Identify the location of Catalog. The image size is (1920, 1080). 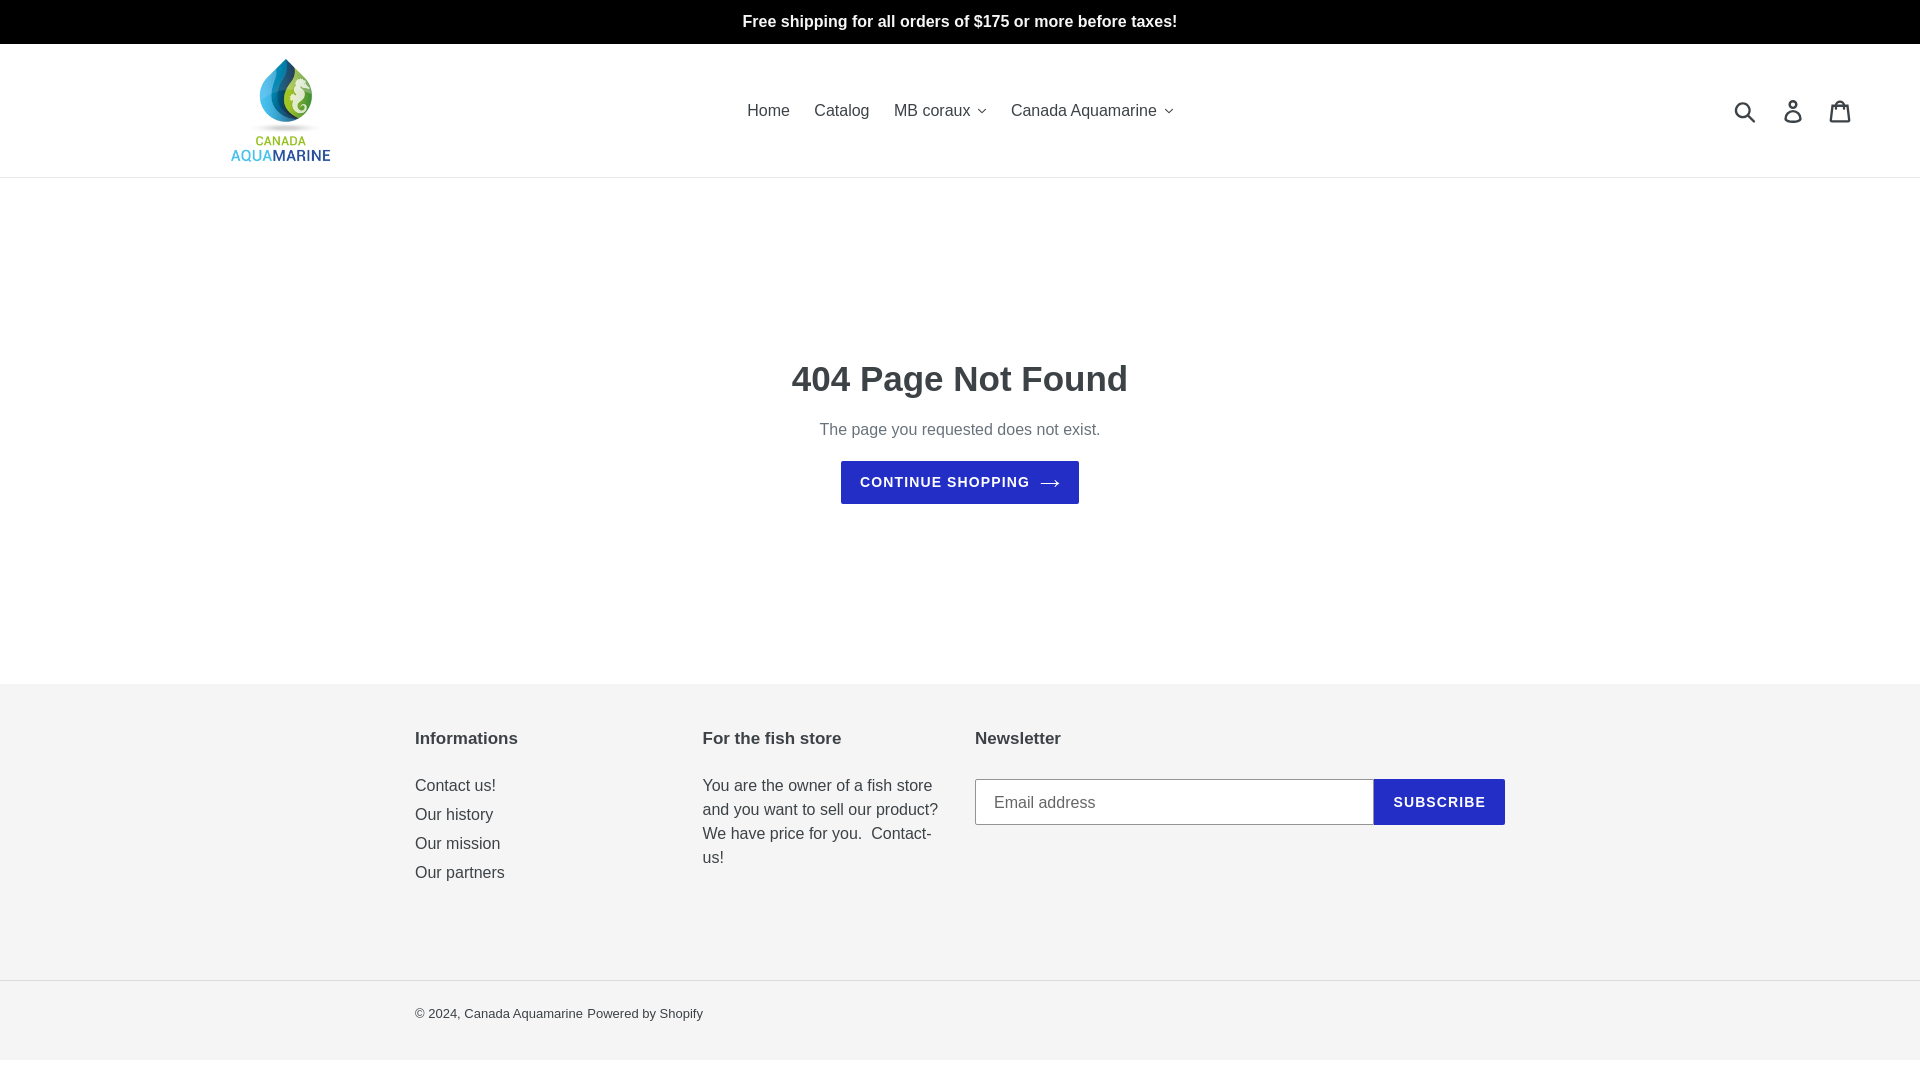
(842, 111).